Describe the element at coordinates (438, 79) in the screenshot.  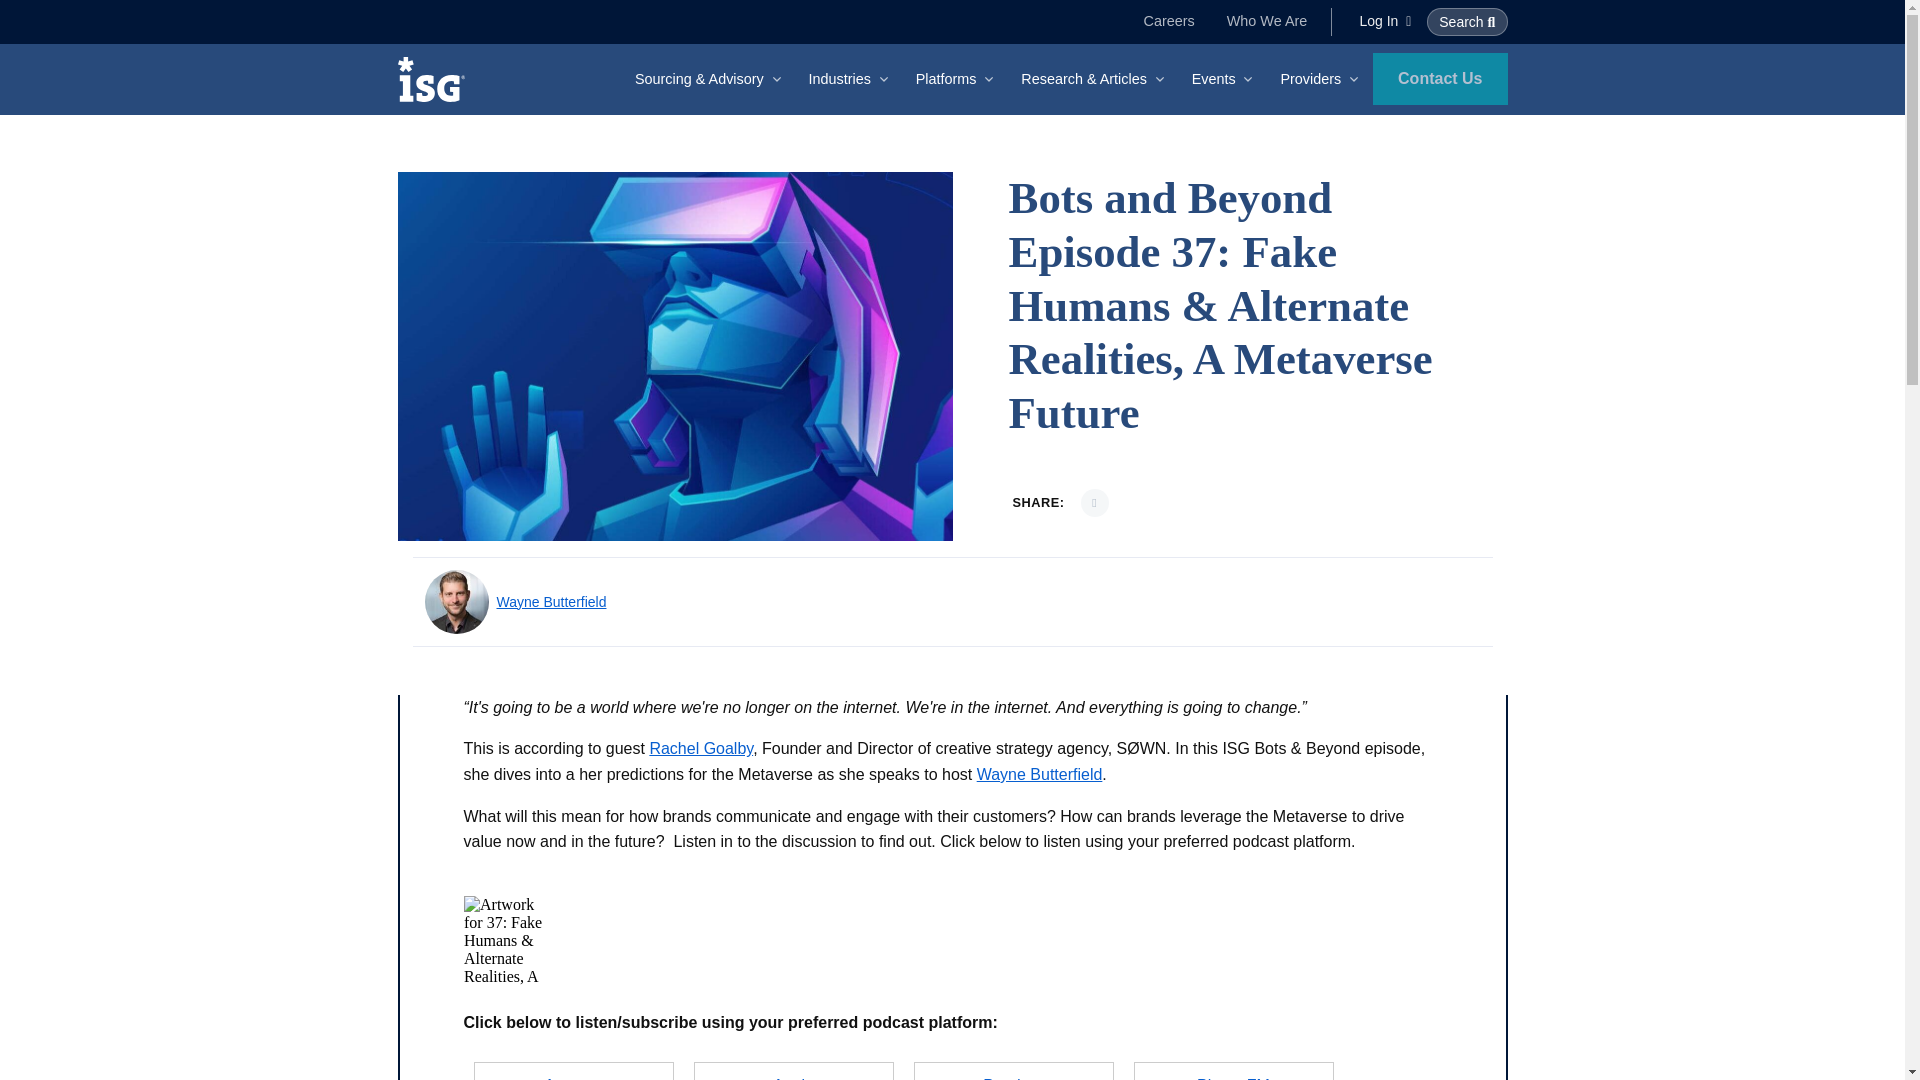
I see `ISG` at that location.